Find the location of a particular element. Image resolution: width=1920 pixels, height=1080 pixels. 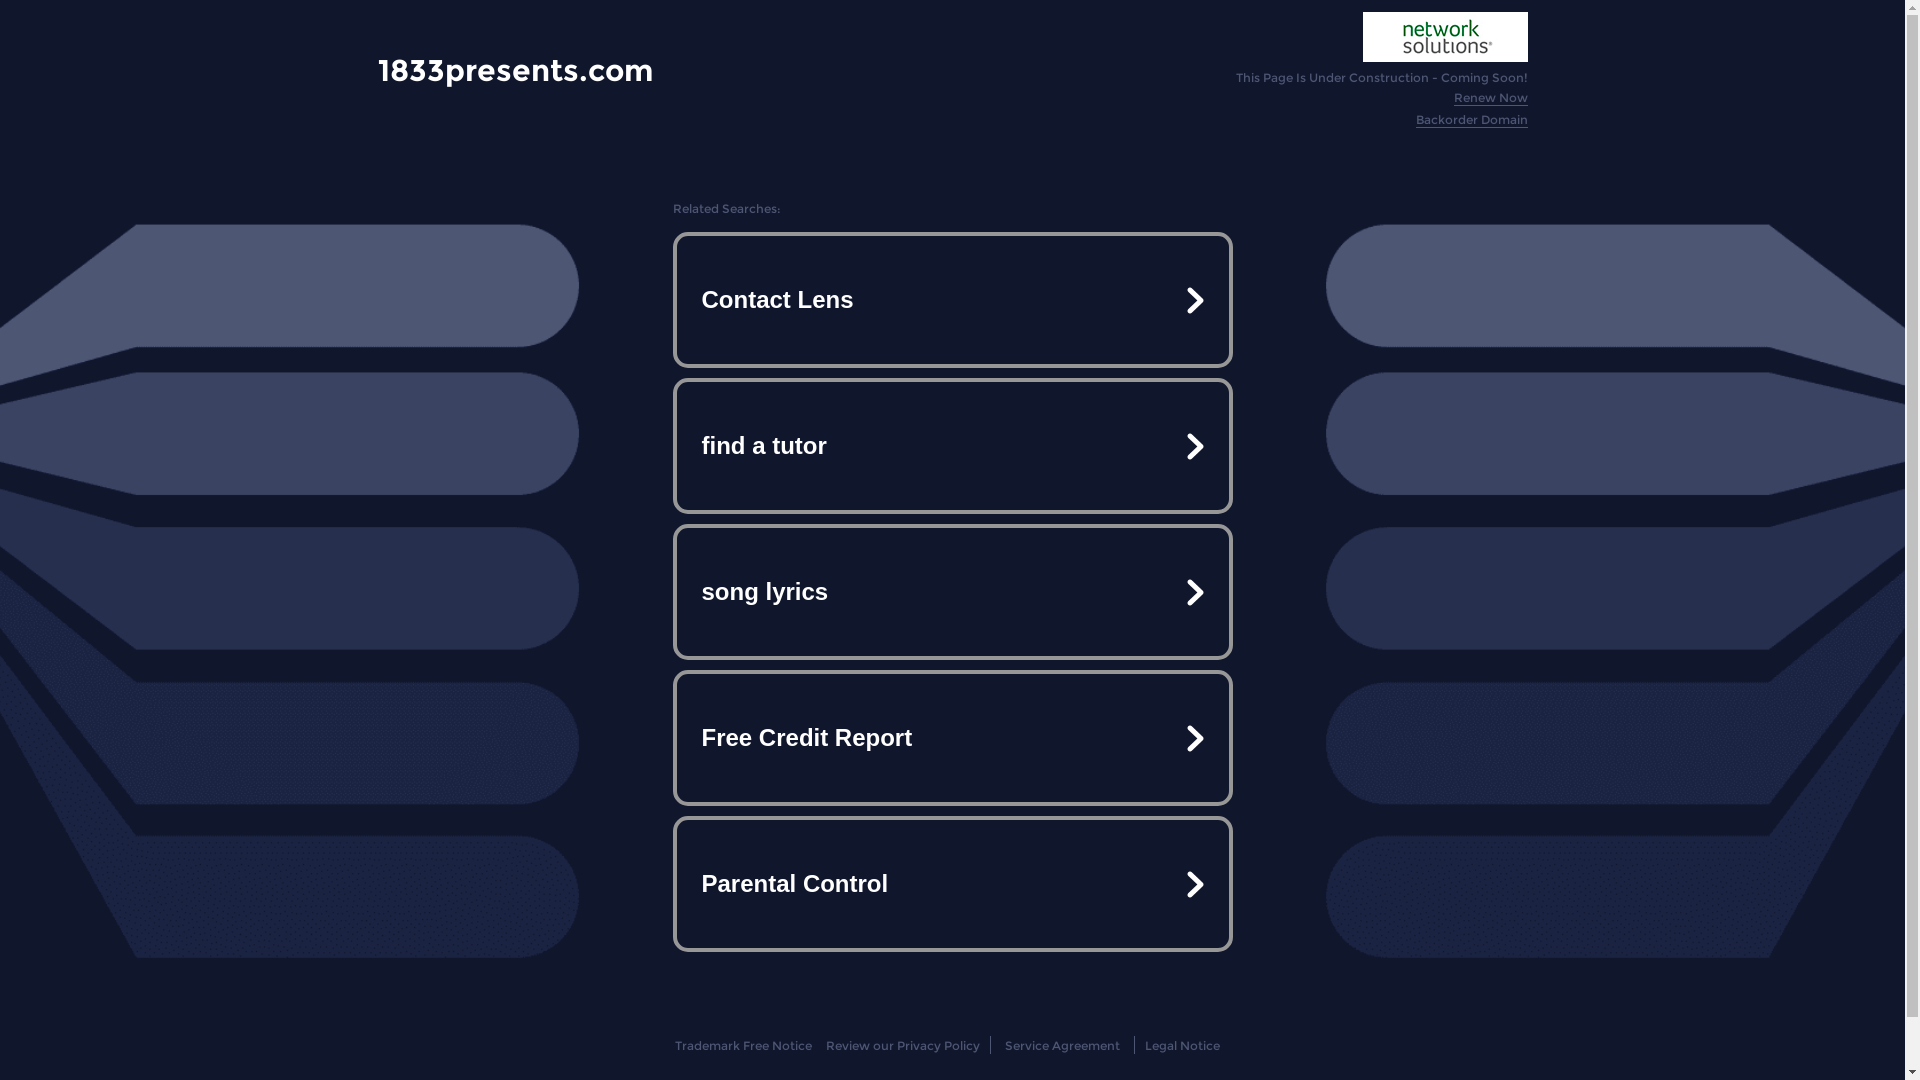

Service Agreement is located at coordinates (1062, 1046).